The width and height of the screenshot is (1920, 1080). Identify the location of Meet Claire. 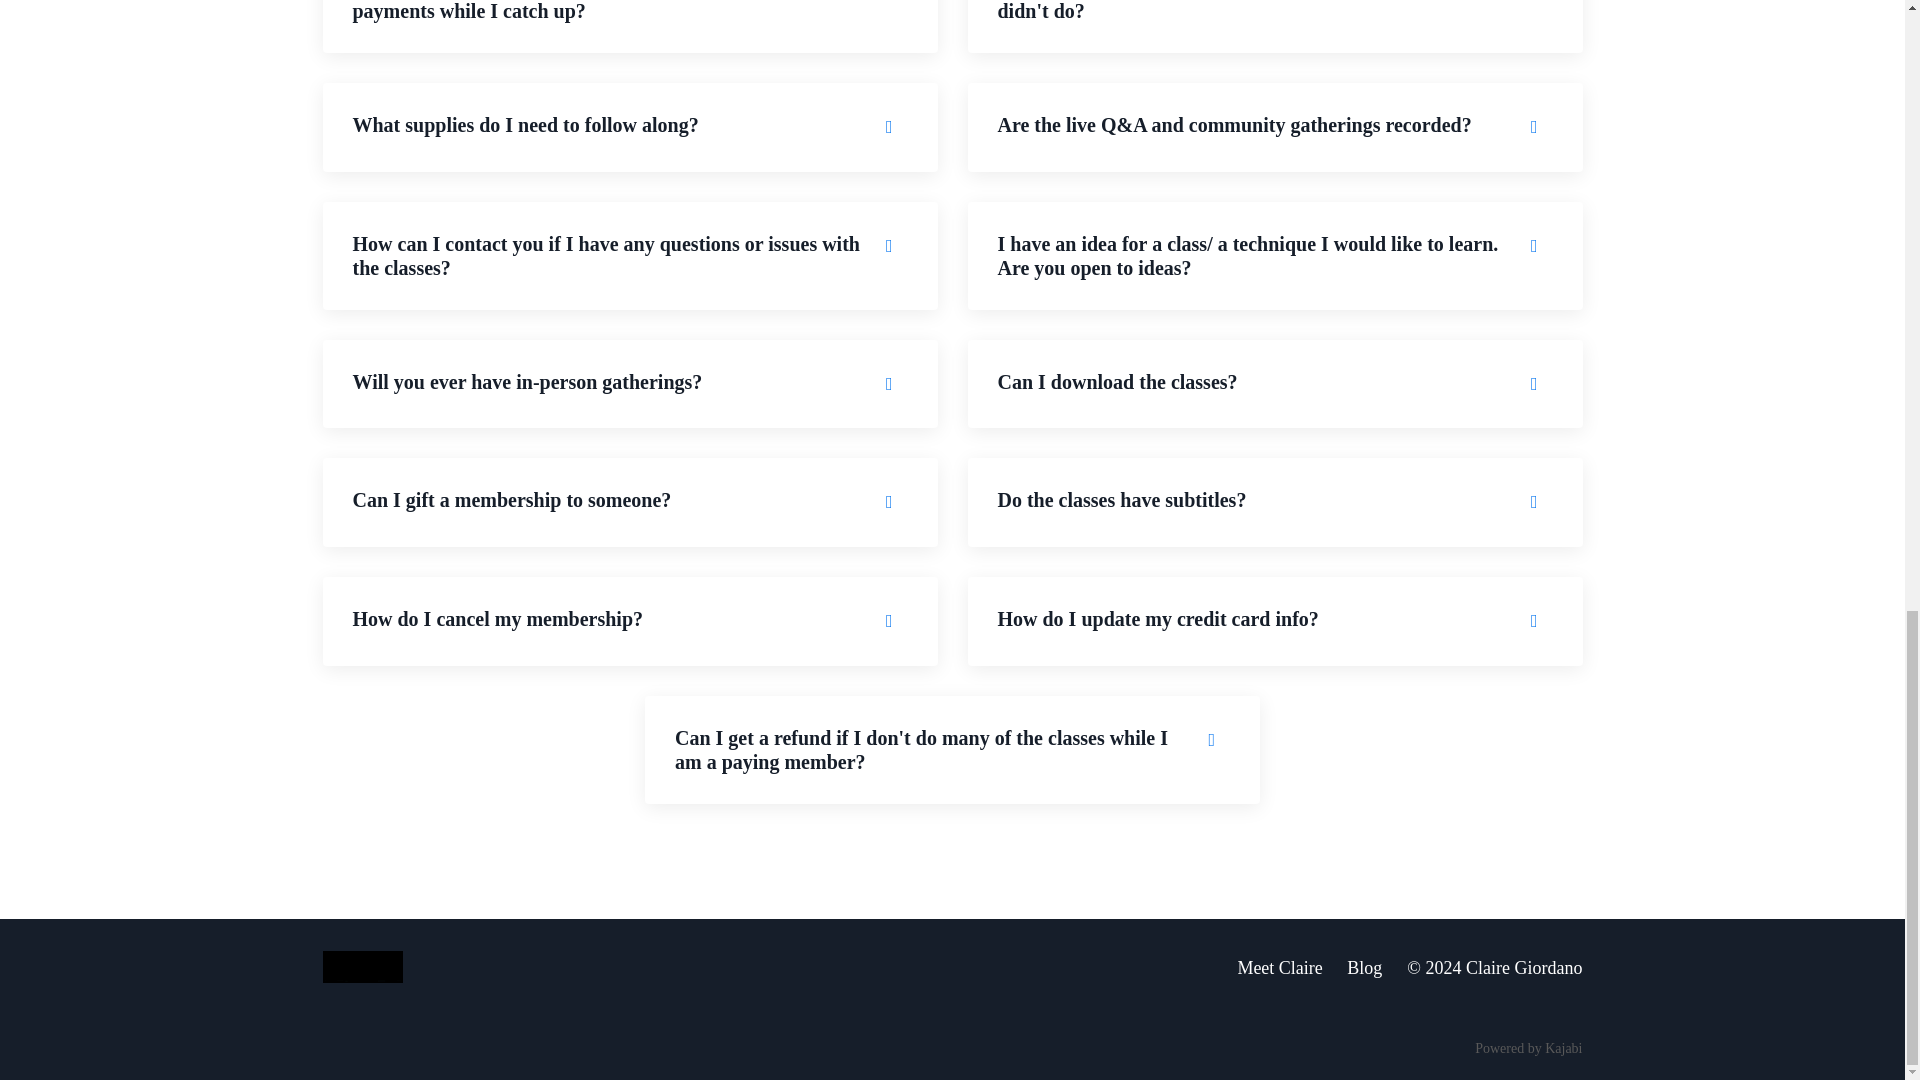
(1279, 968).